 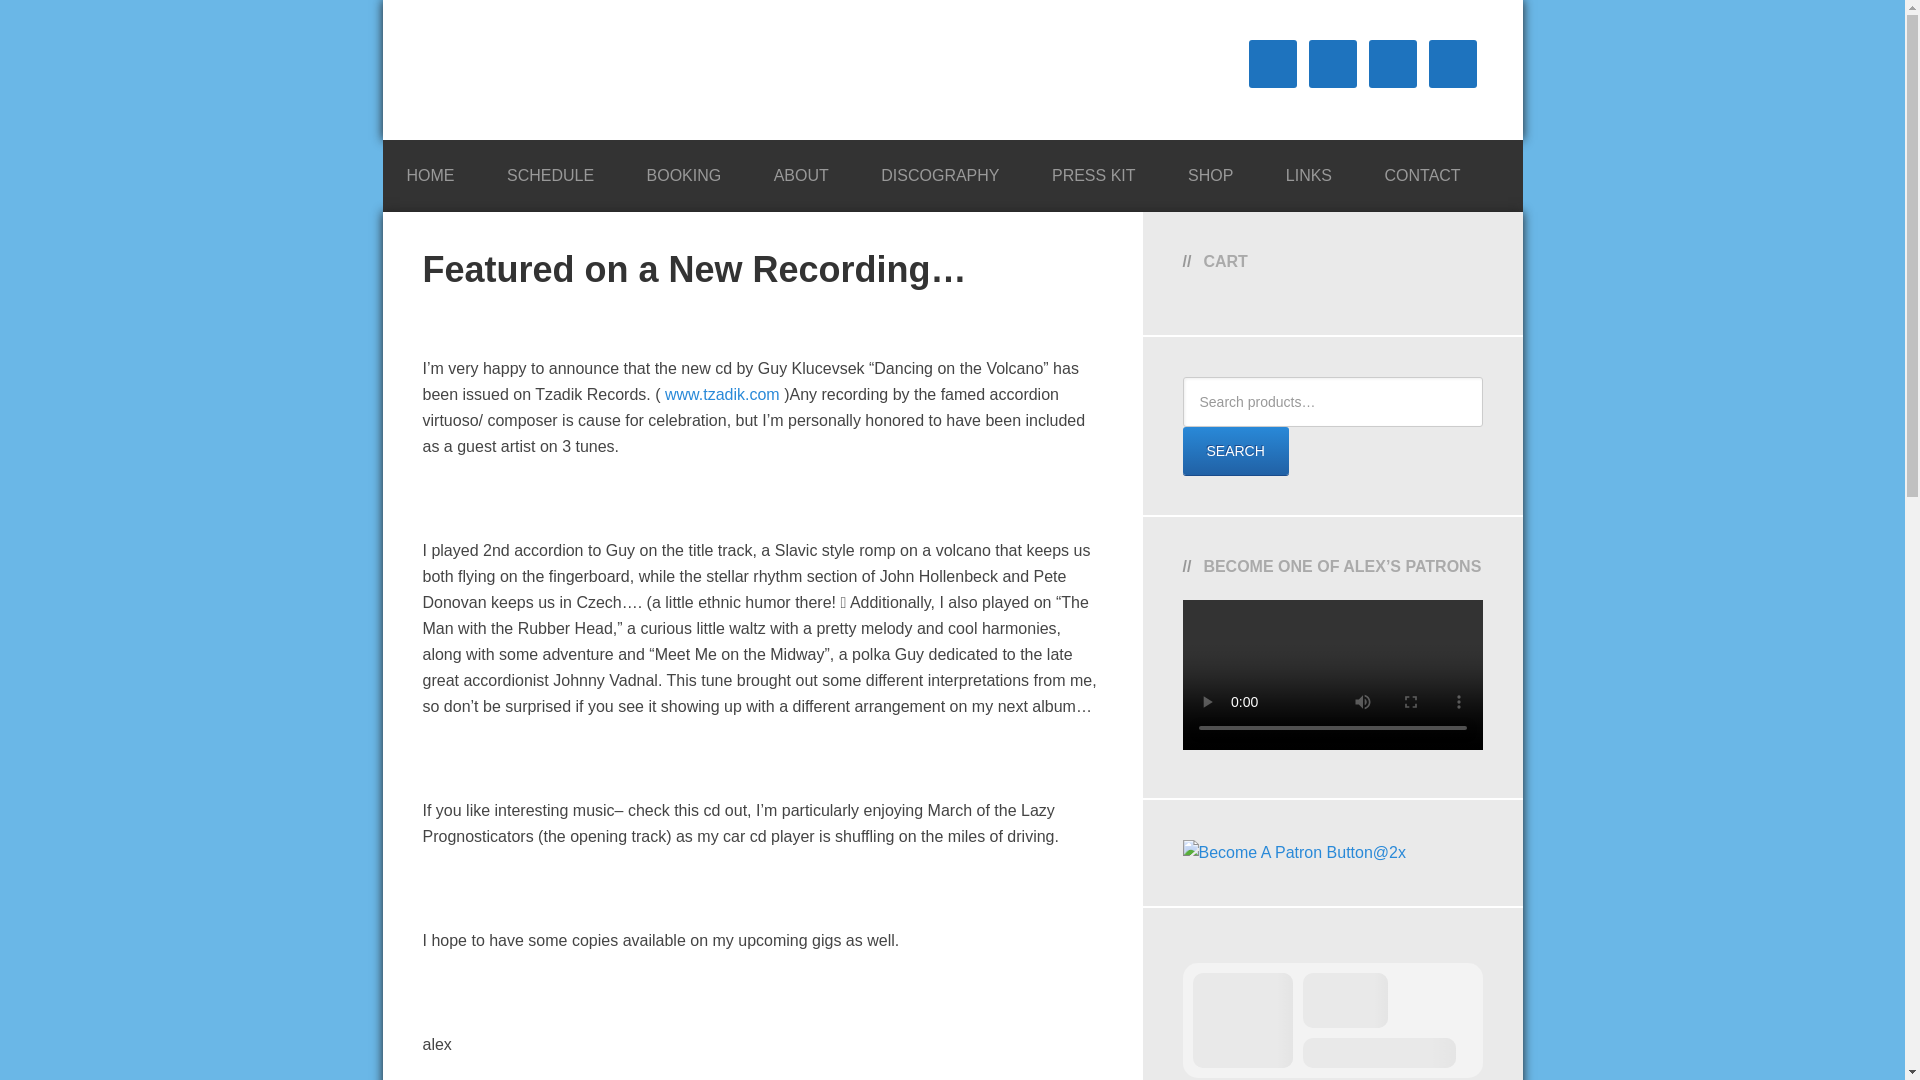 What do you see at coordinates (801, 170) in the screenshot?
I see `ABOUT` at bounding box center [801, 170].